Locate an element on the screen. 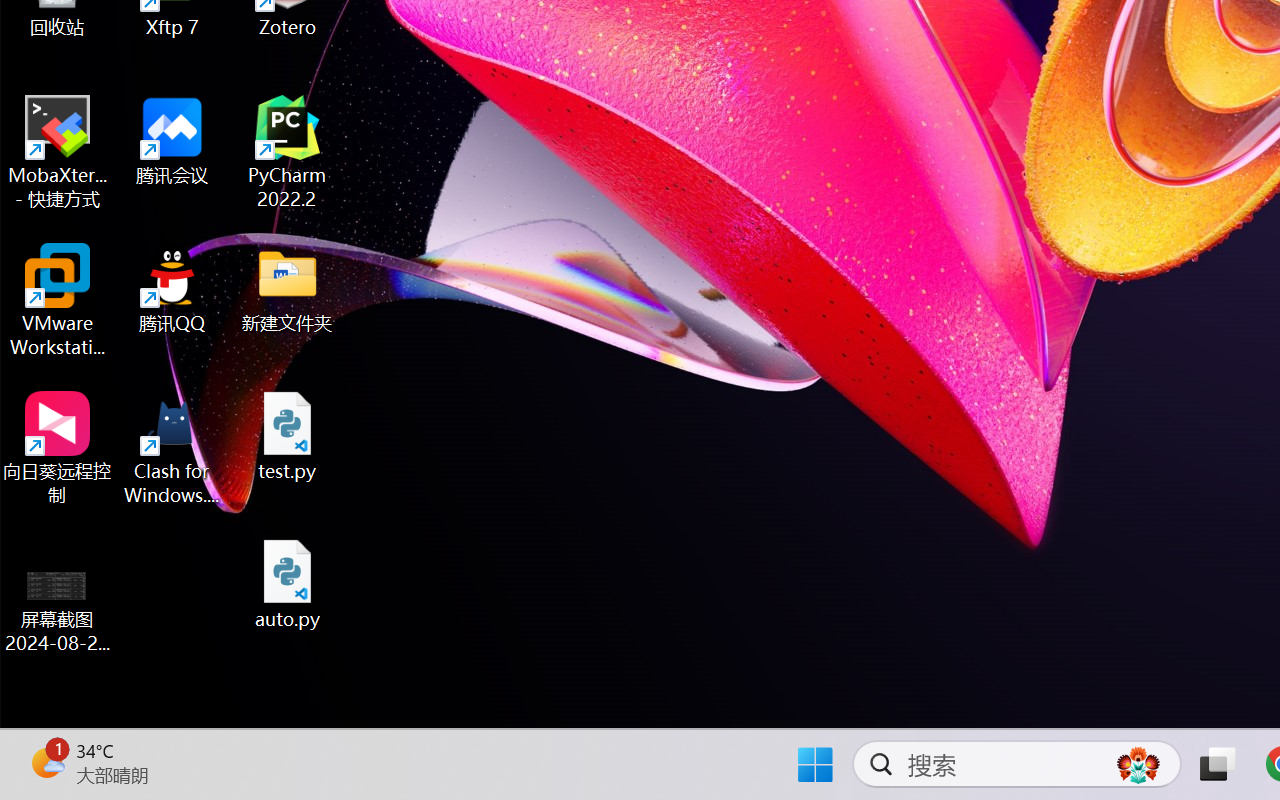 This screenshot has height=800, width=1280. test.py is located at coordinates (288, 436).